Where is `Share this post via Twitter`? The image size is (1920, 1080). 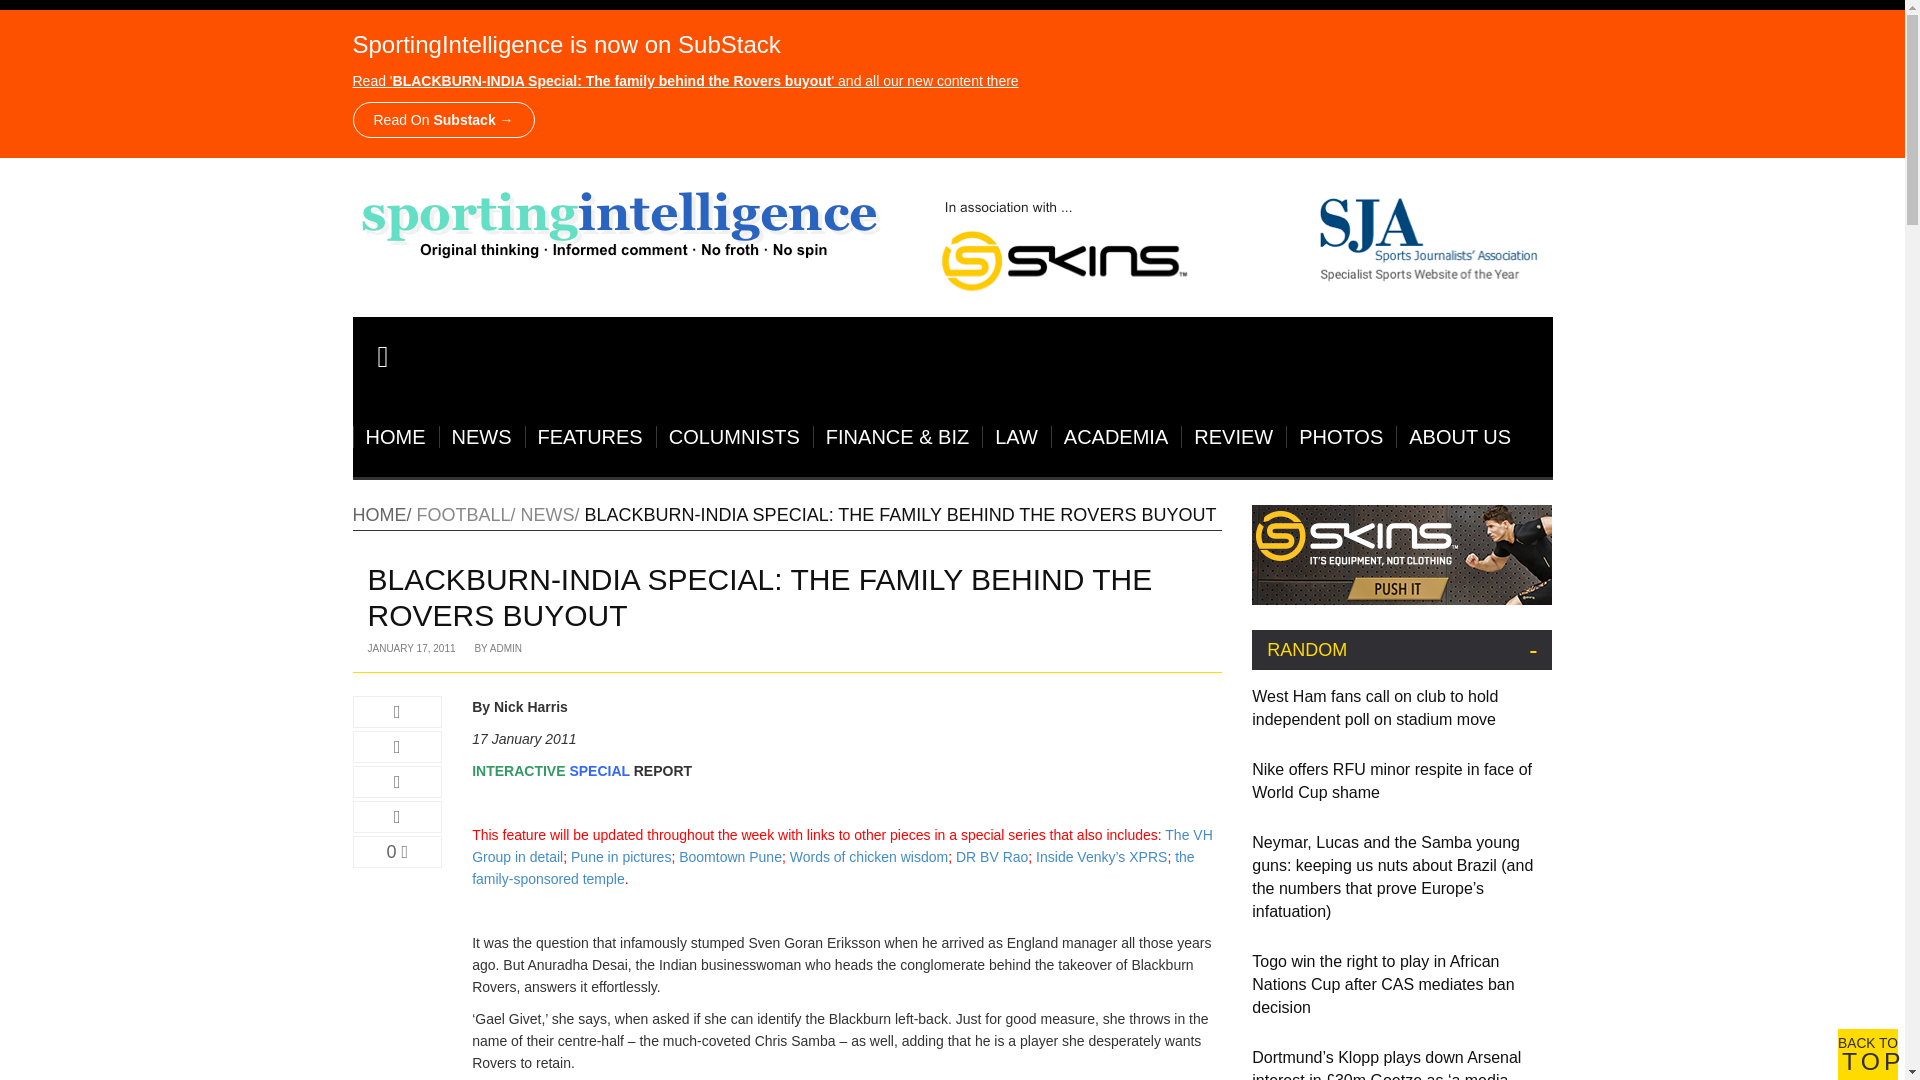 Share this post via Twitter is located at coordinates (396, 746).